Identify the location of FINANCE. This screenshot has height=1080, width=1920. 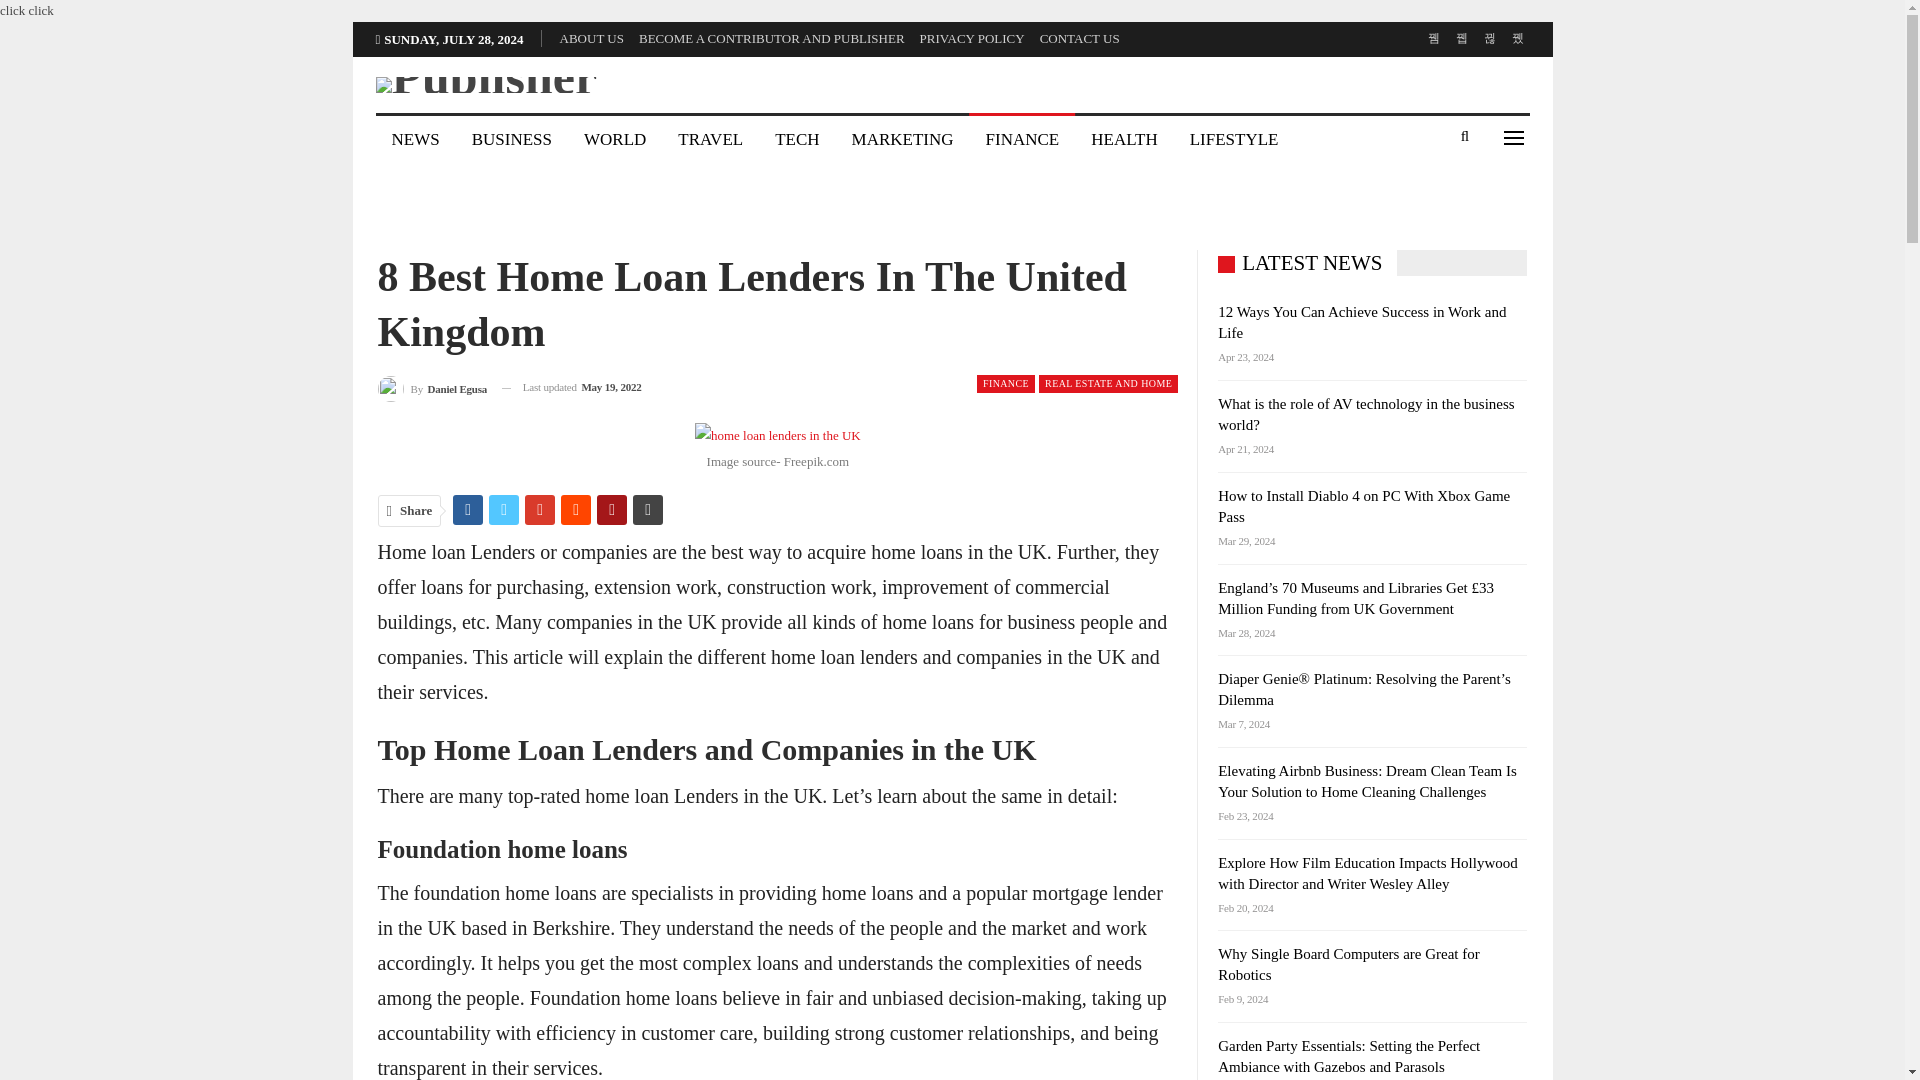
(1006, 384).